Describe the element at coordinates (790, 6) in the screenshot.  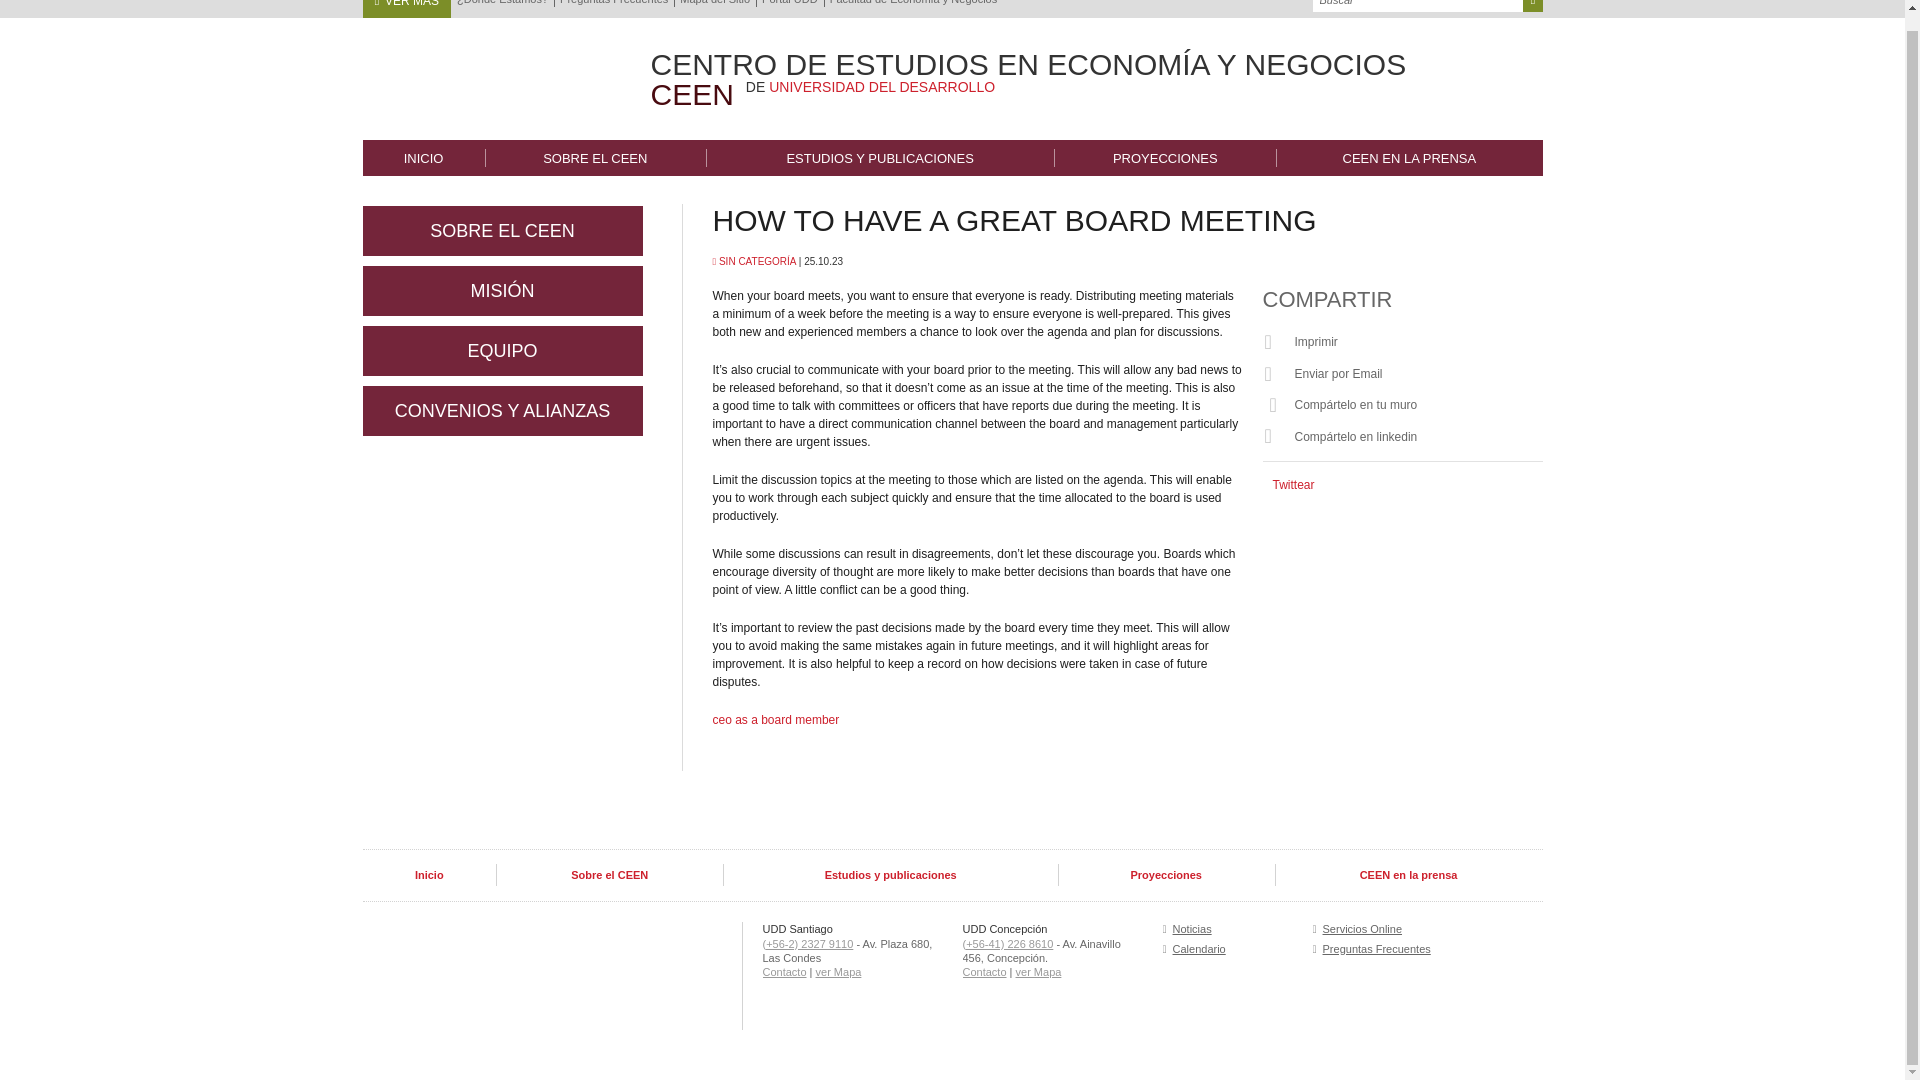
I see `Portal UDD` at that location.